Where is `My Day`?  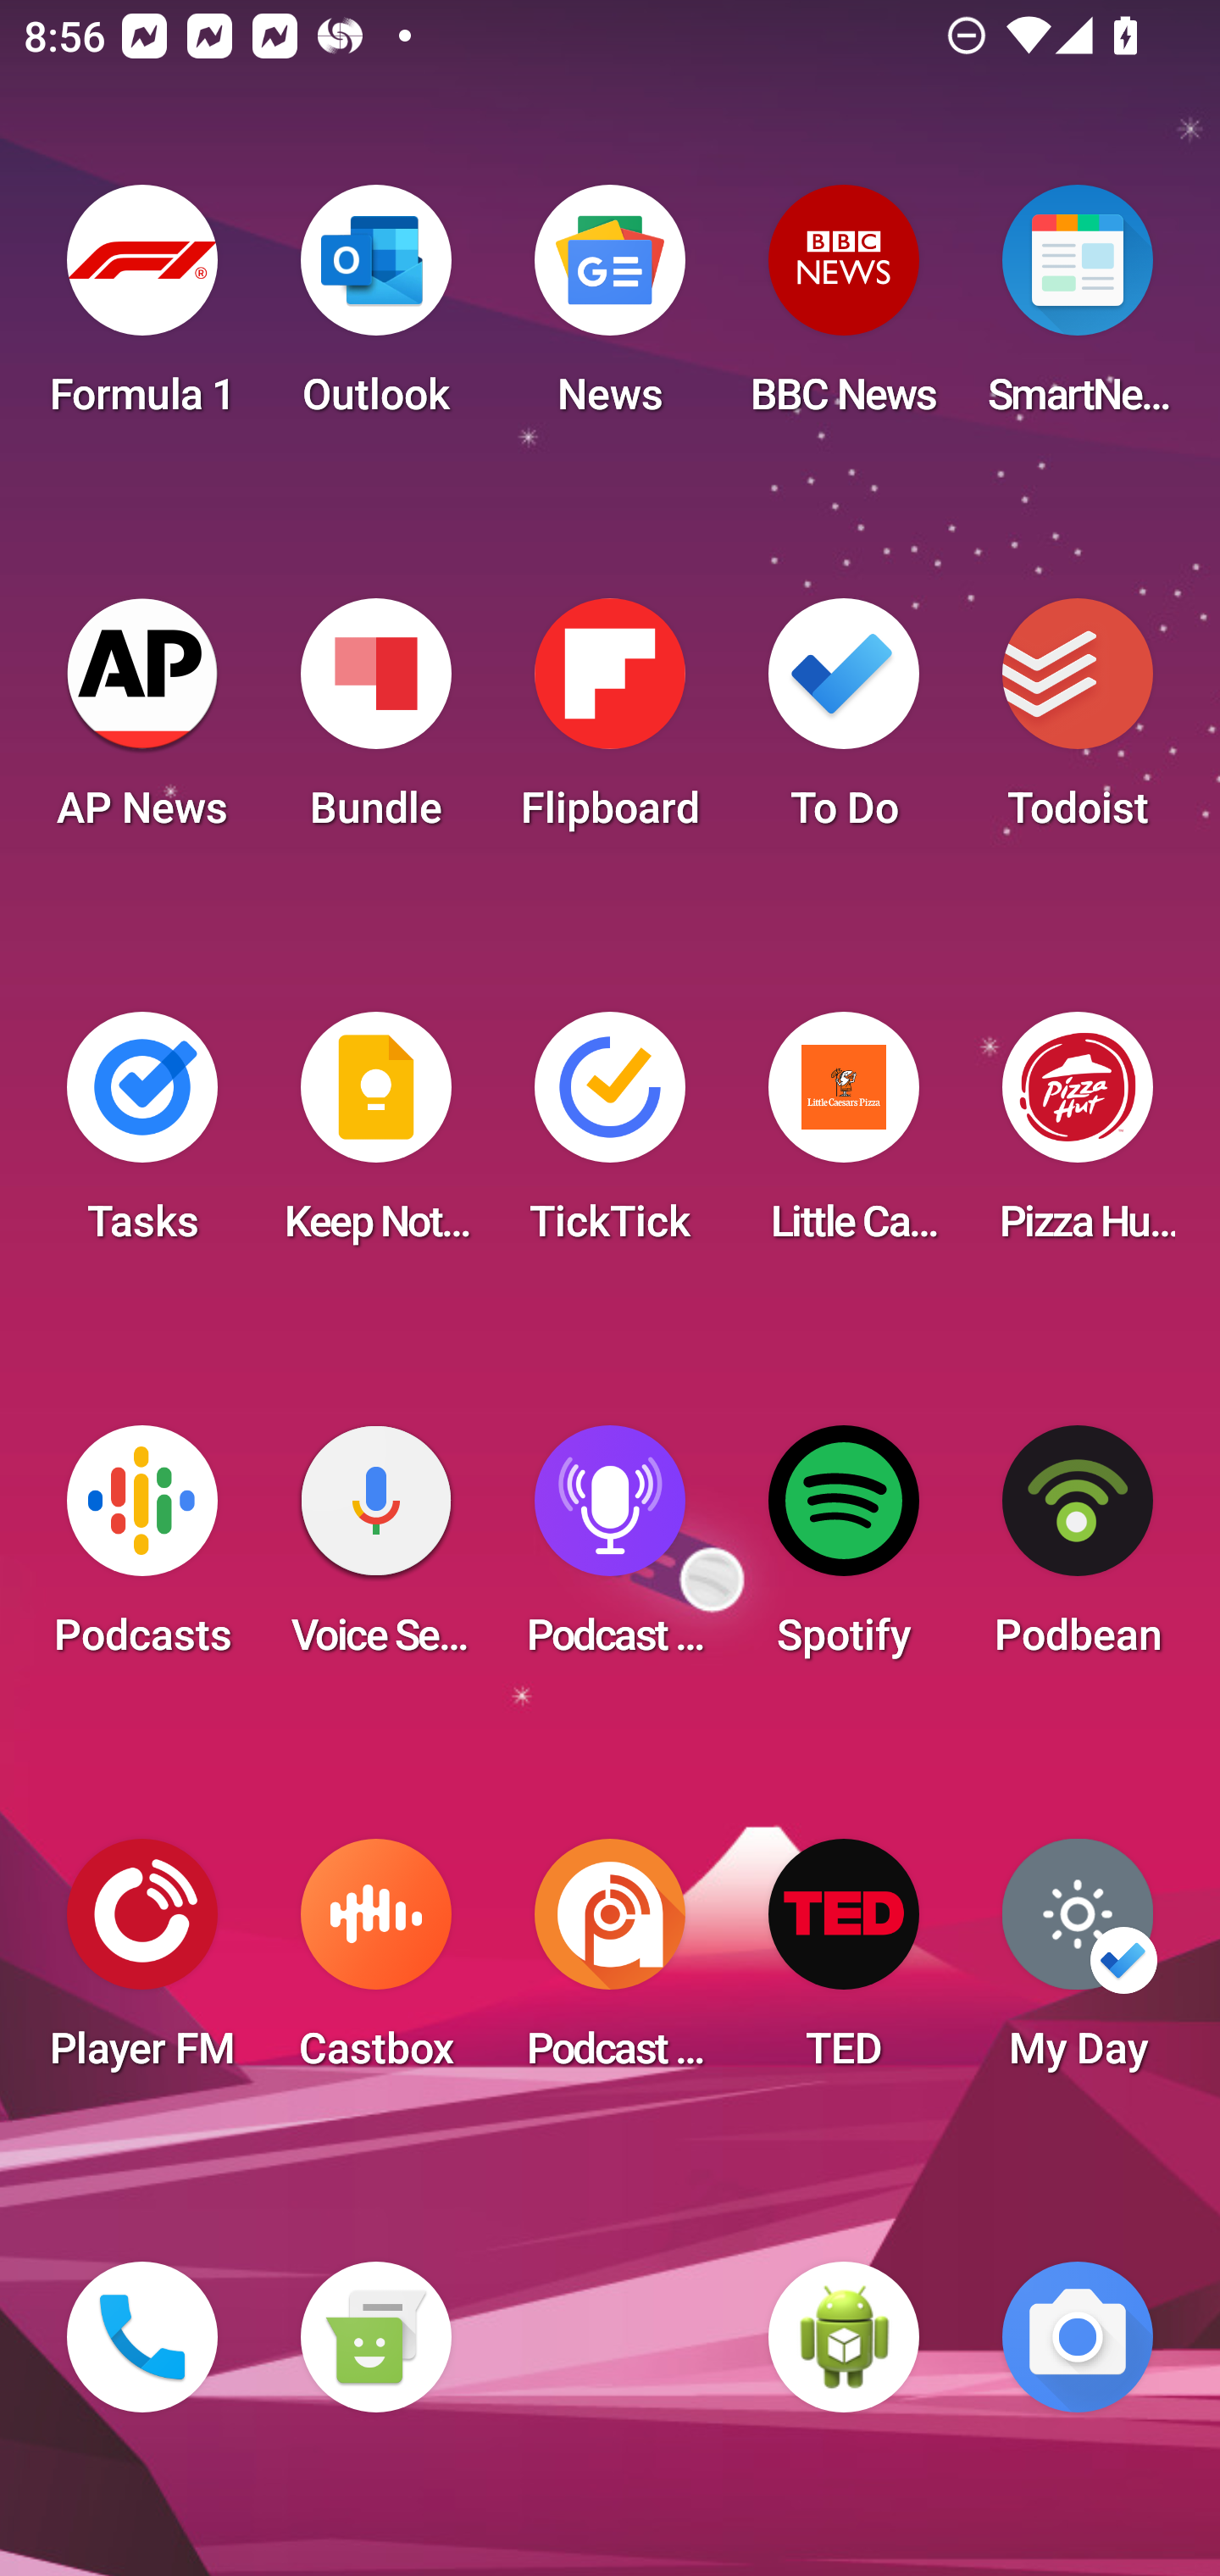
My Day is located at coordinates (1078, 1964).